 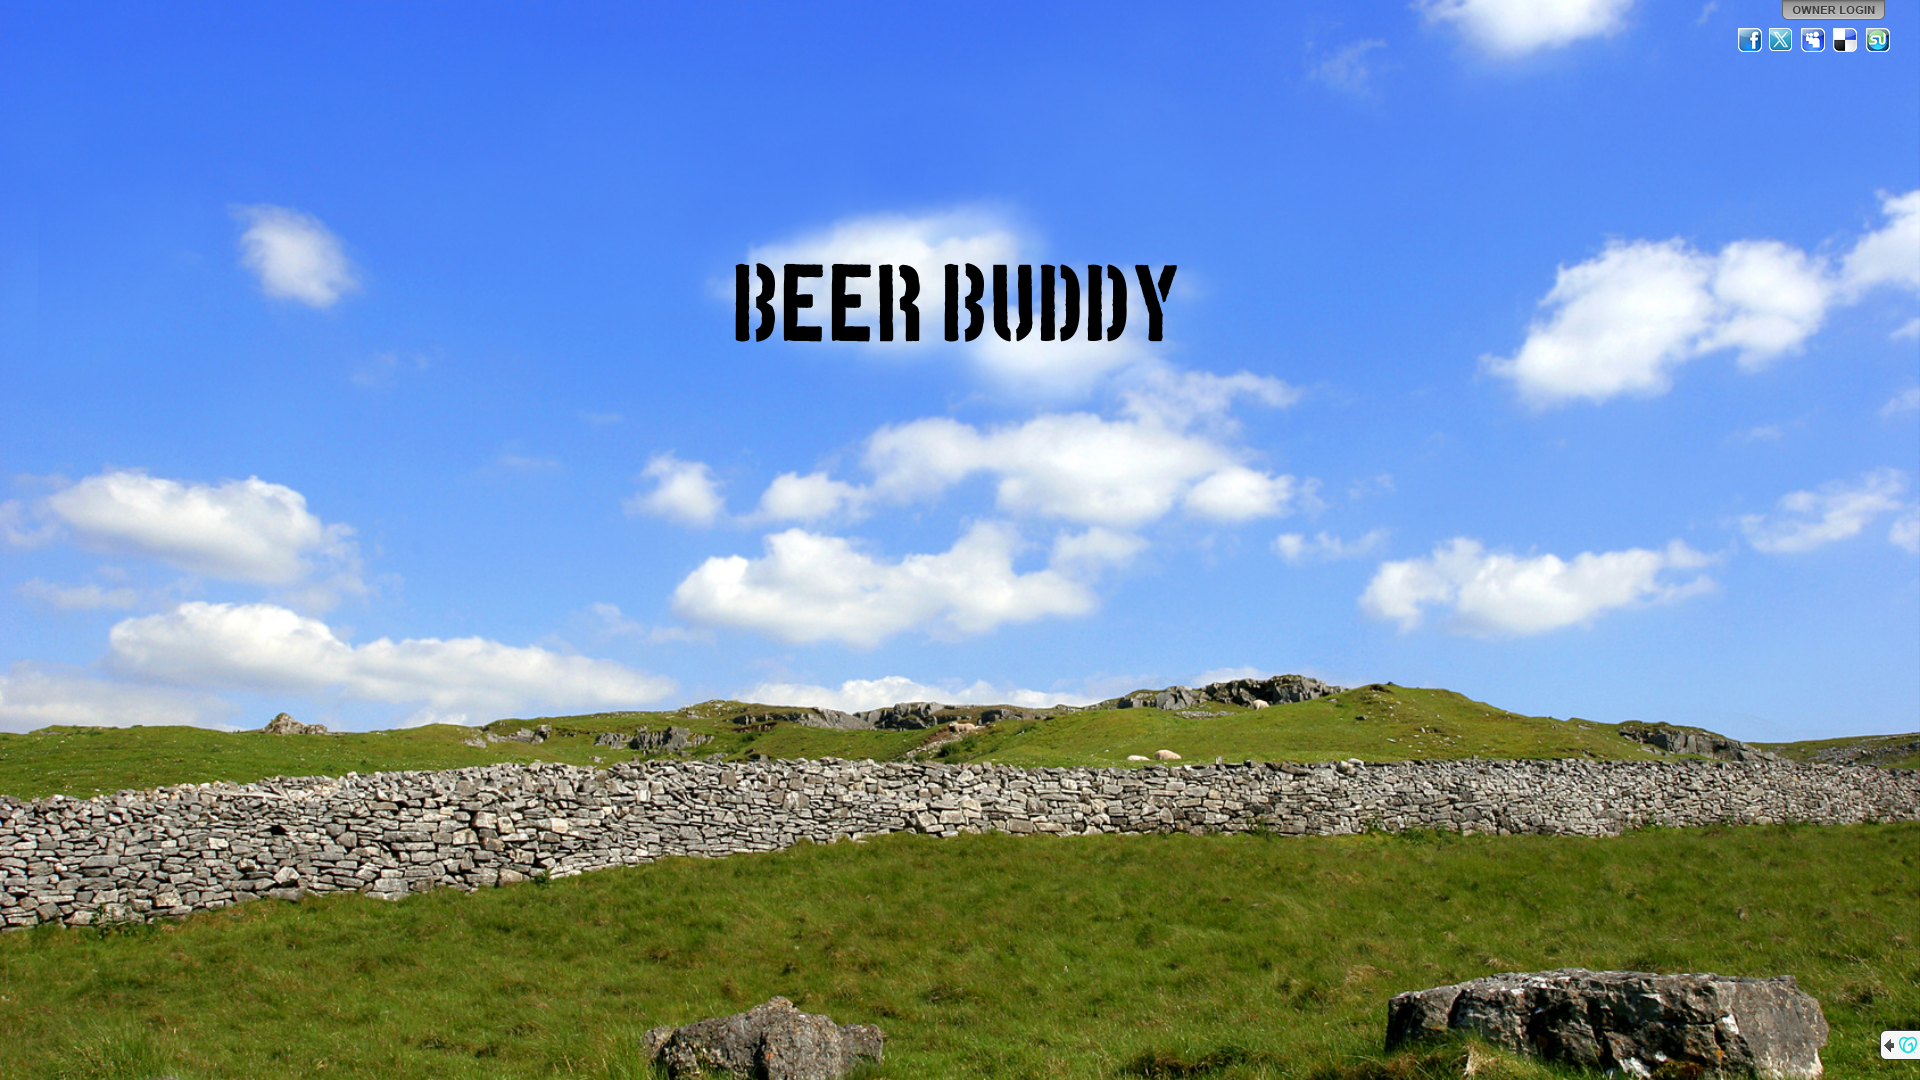 What do you see at coordinates (1782, 40) in the screenshot?
I see `Twitter` at bounding box center [1782, 40].